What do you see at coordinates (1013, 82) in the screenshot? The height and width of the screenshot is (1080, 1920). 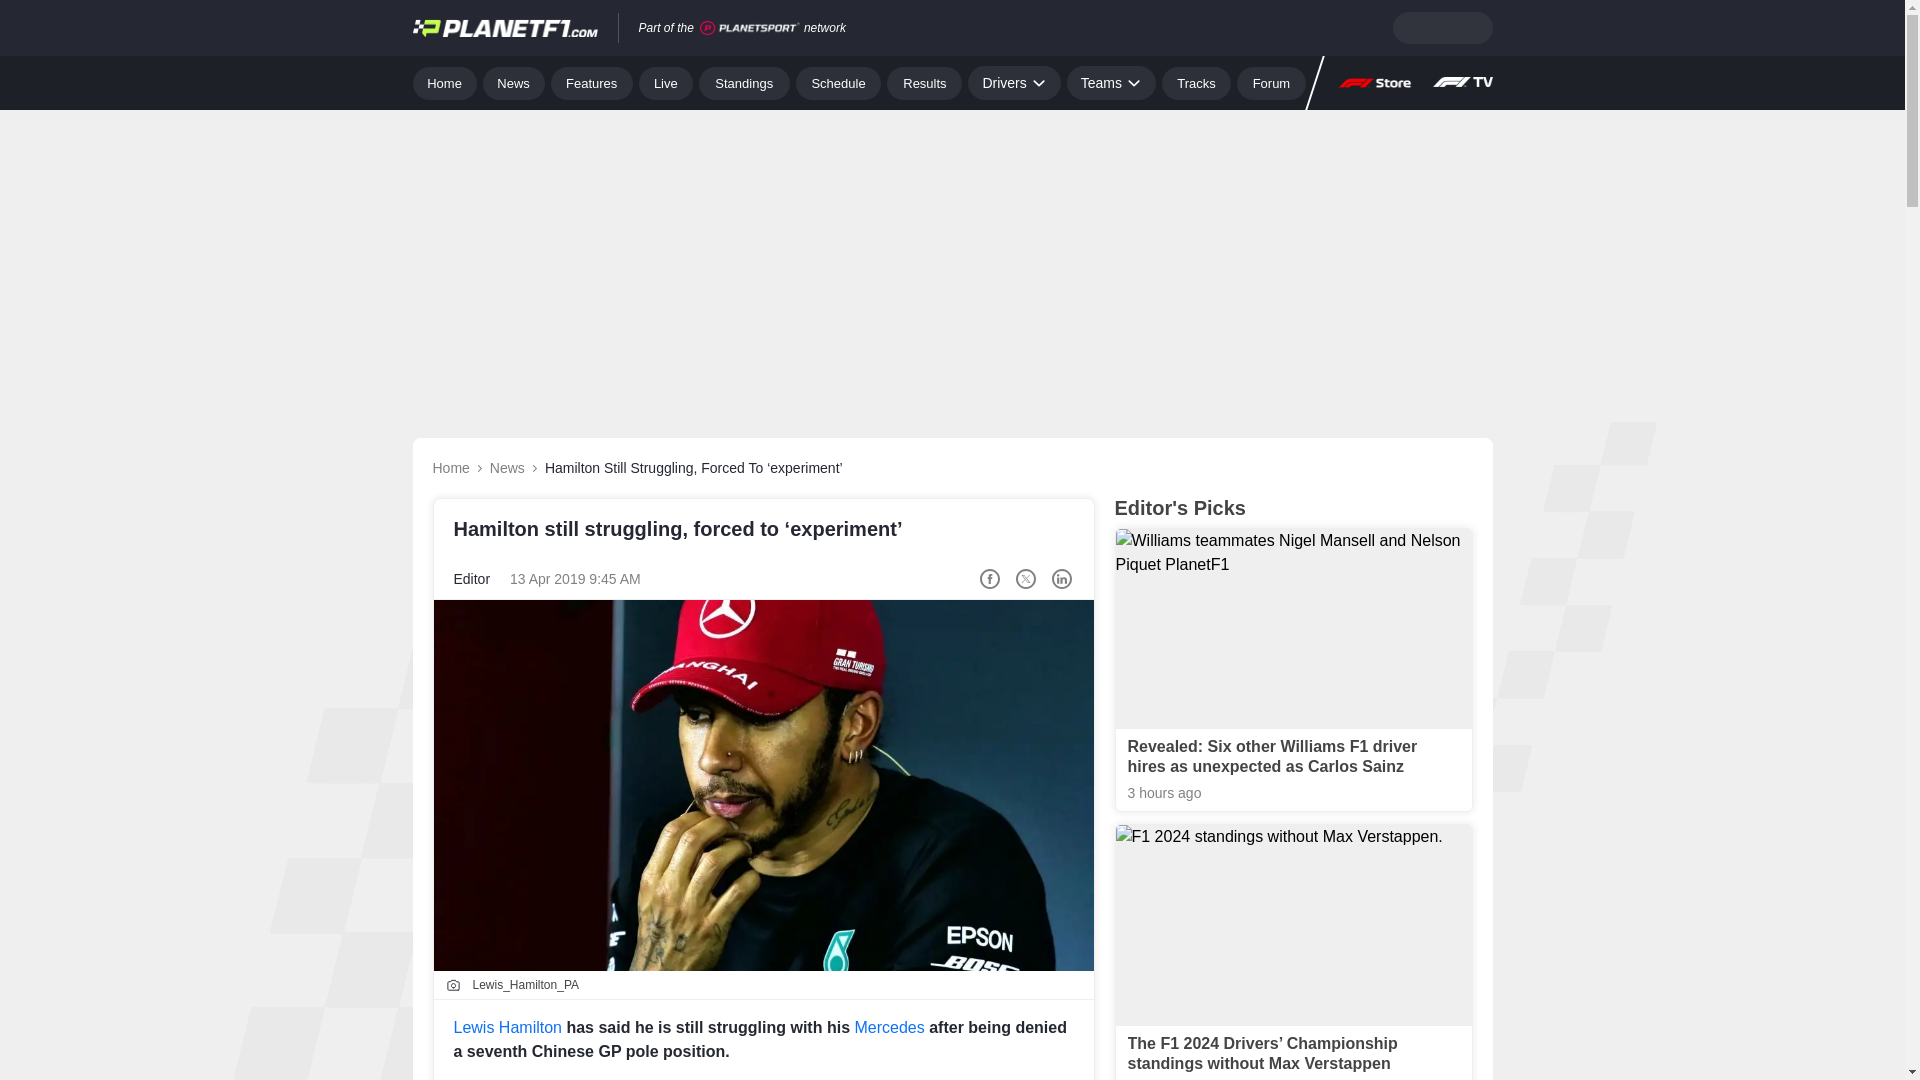 I see `Drivers` at bounding box center [1013, 82].